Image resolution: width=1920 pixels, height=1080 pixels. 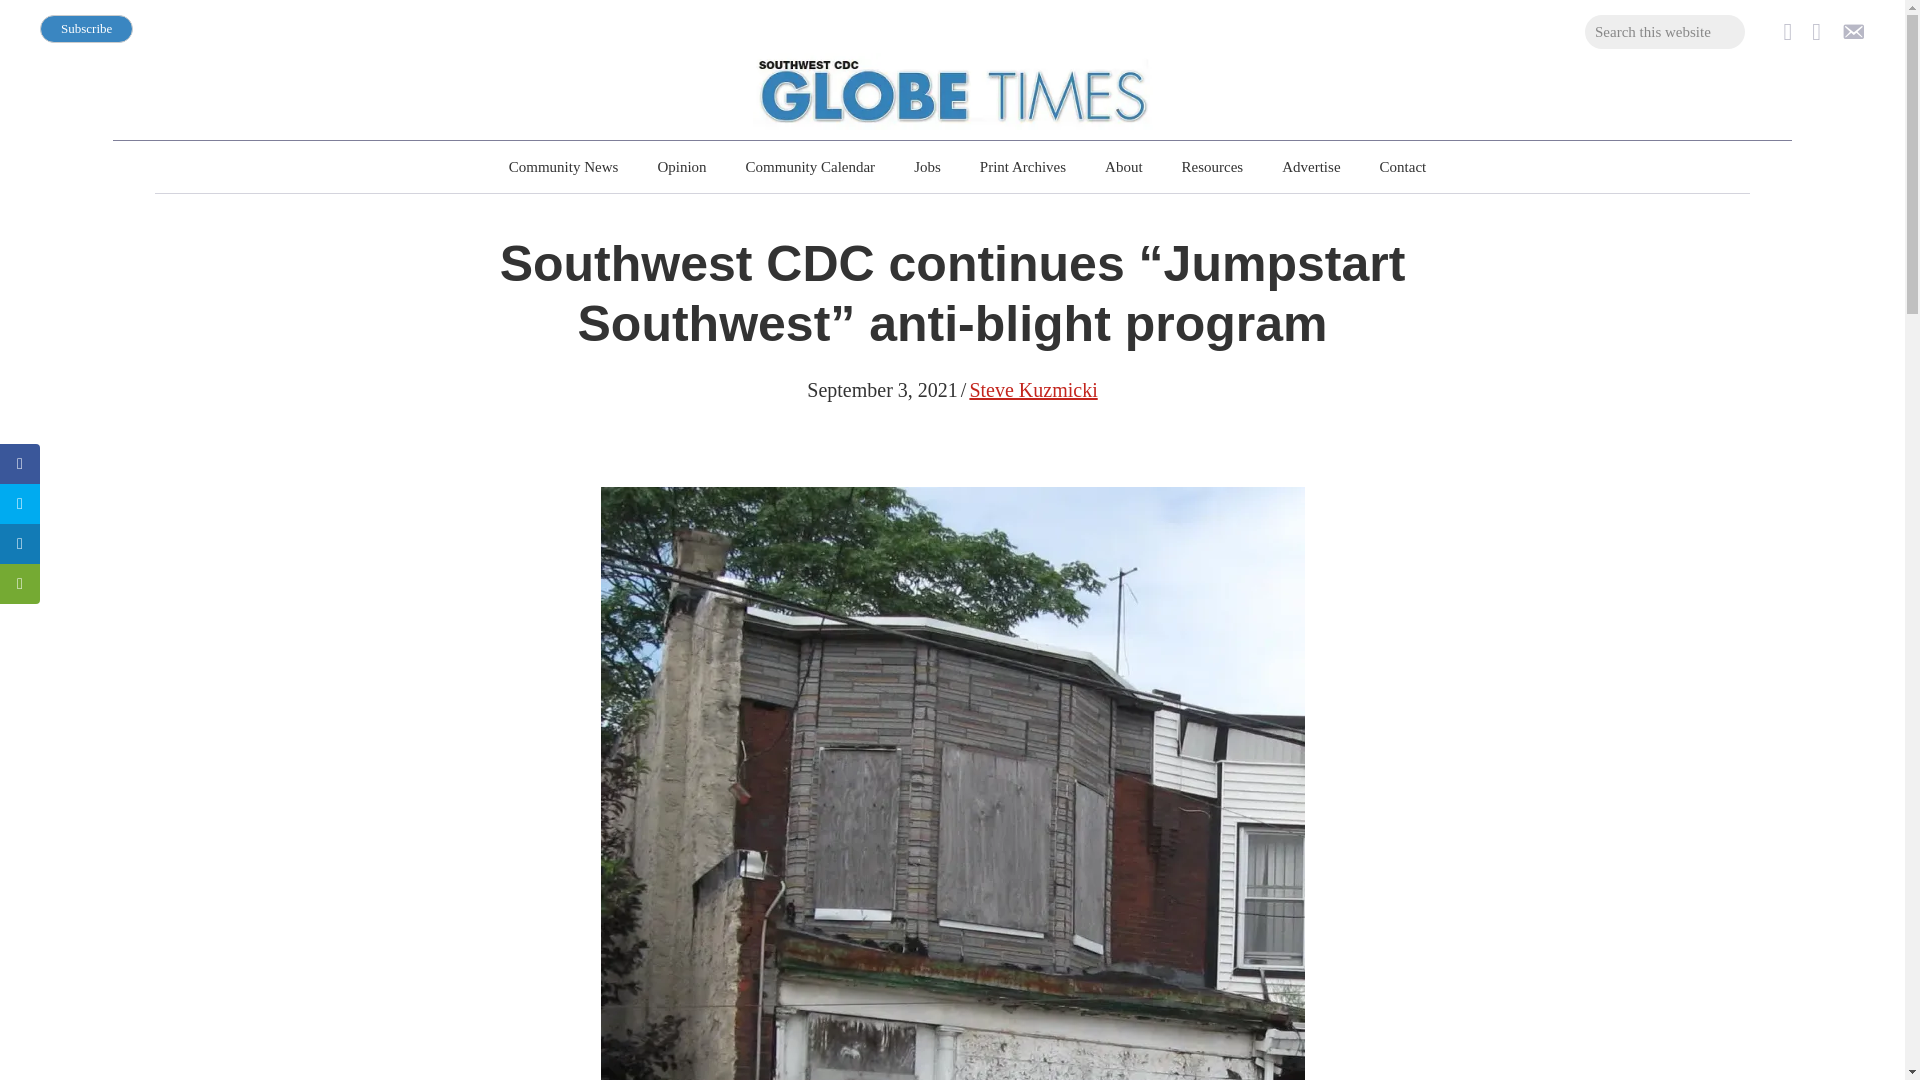 What do you see at coordinates (1212, 167) in the screenshot?
I see `Resources` at bounding box center [1212, 167].